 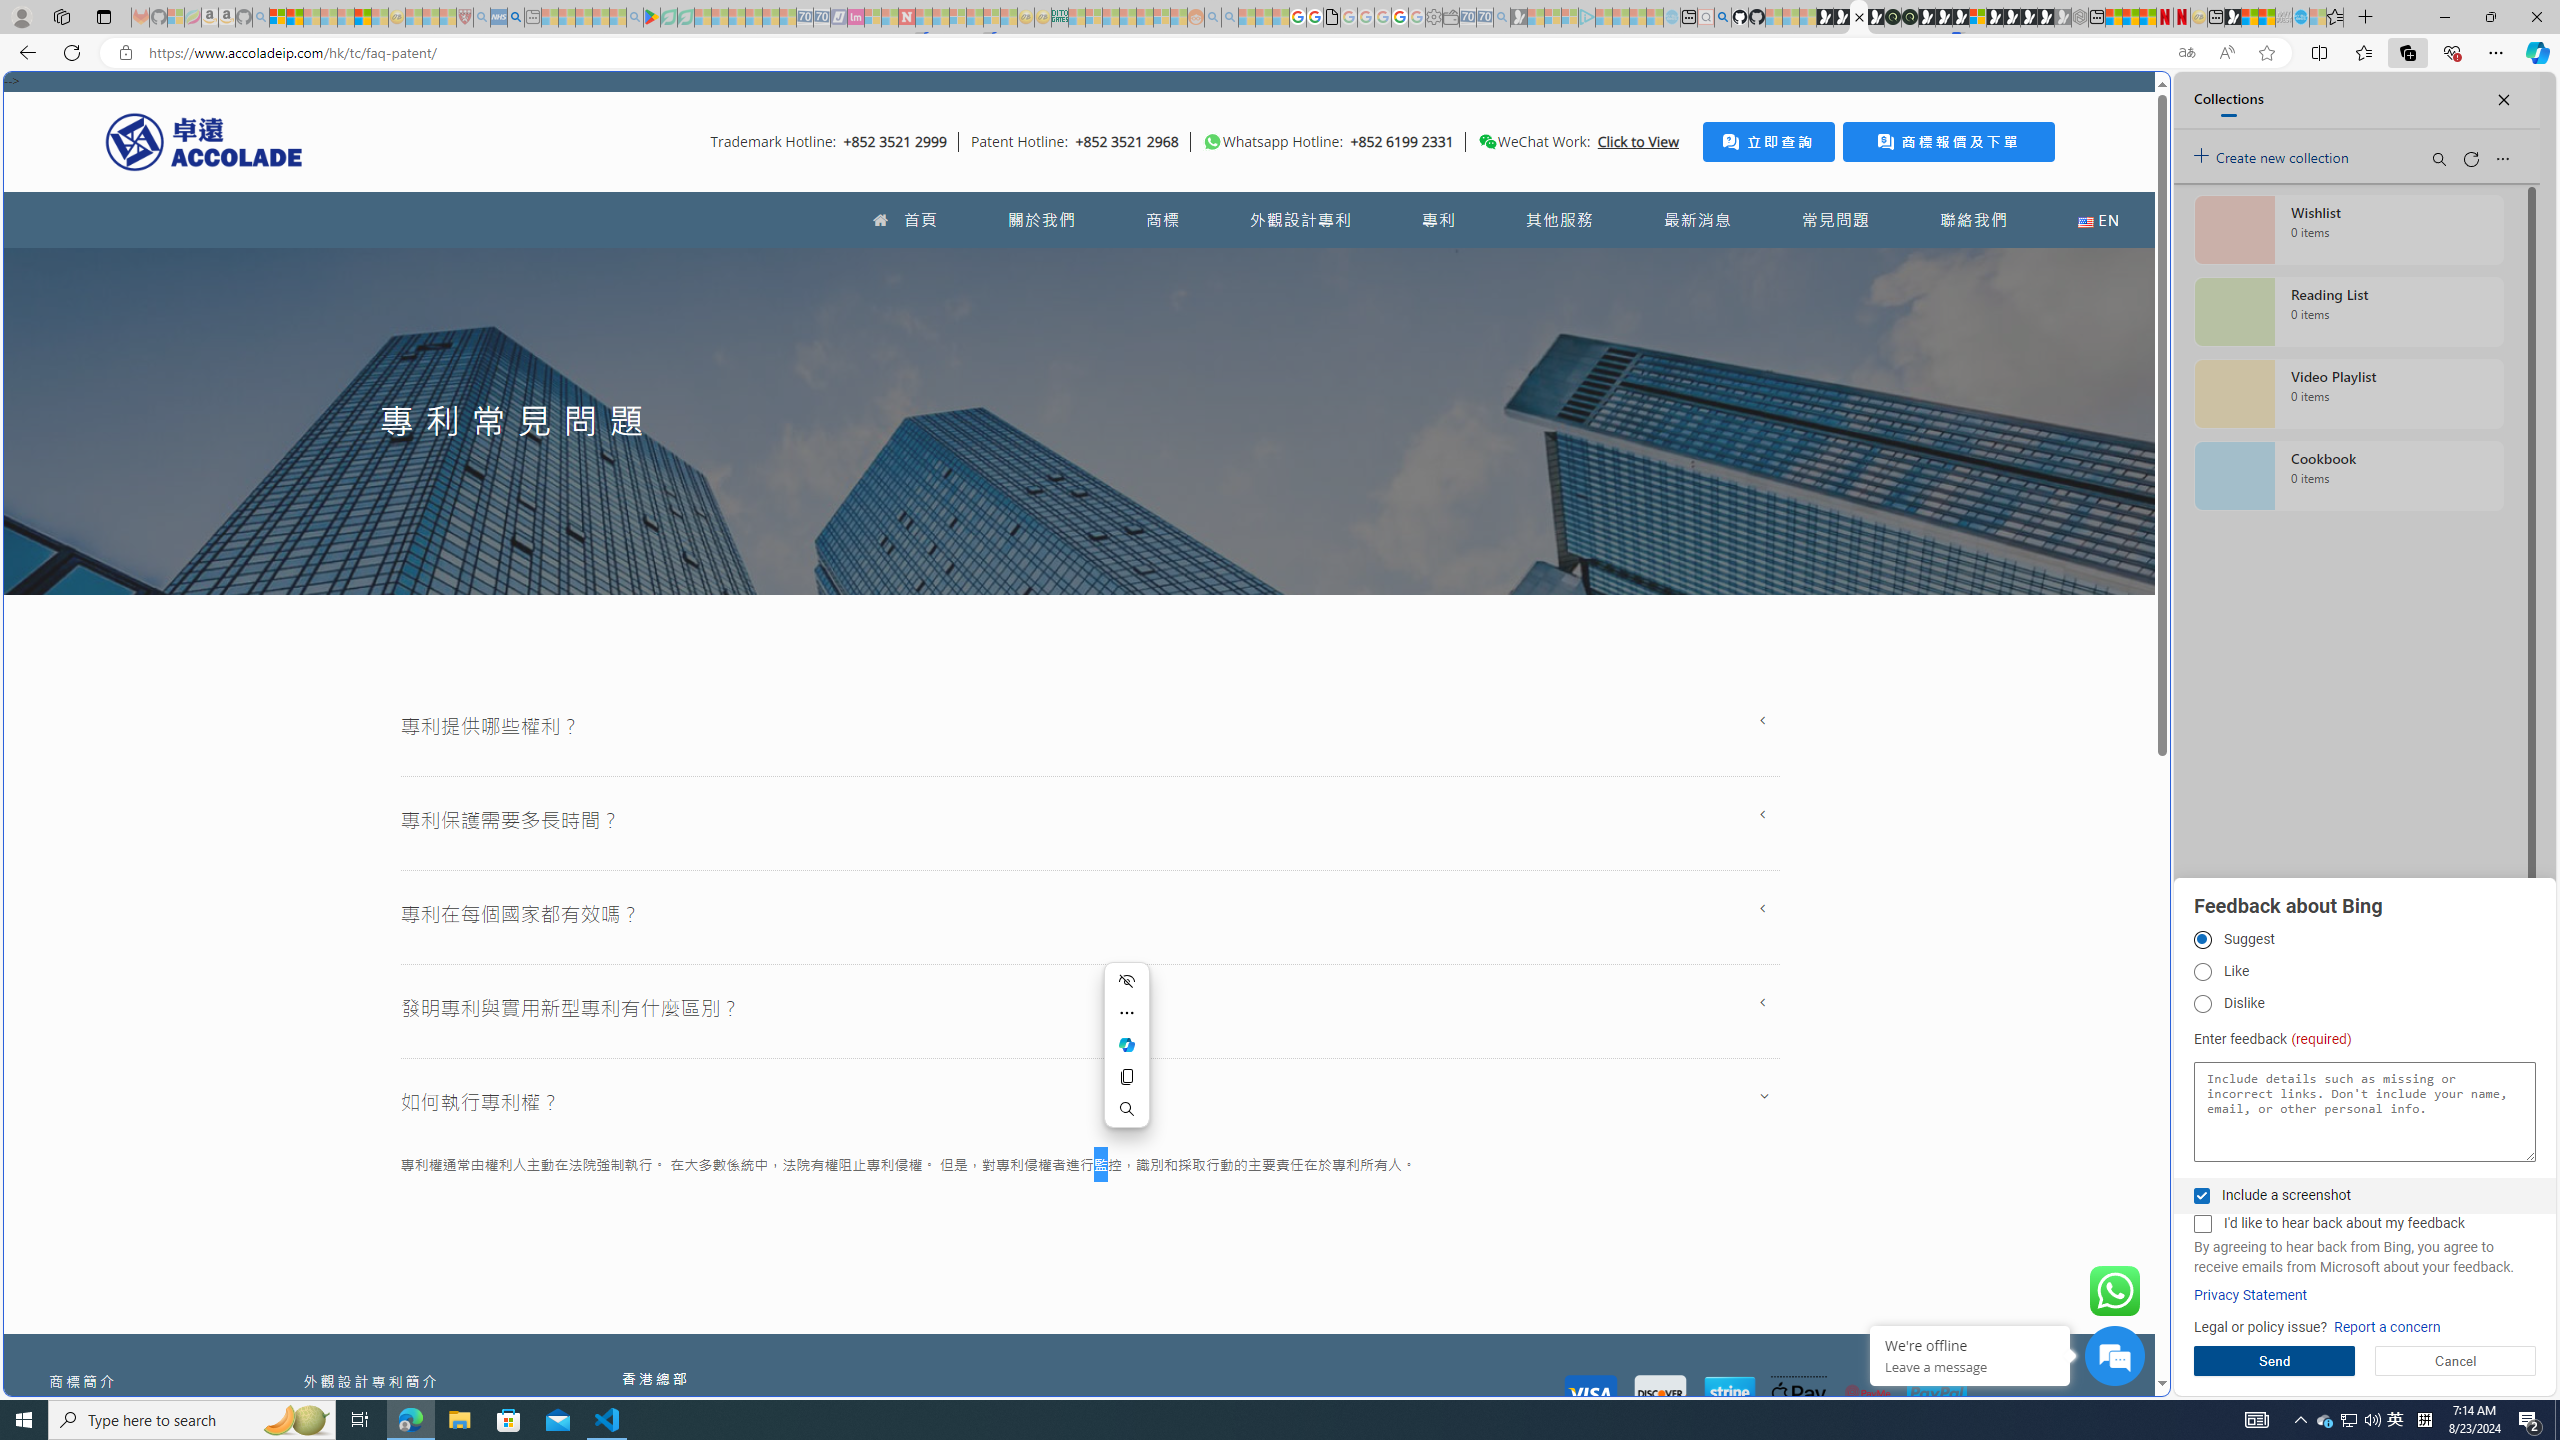 I want to click on Report a concern, so click(x=2388, y=1328).